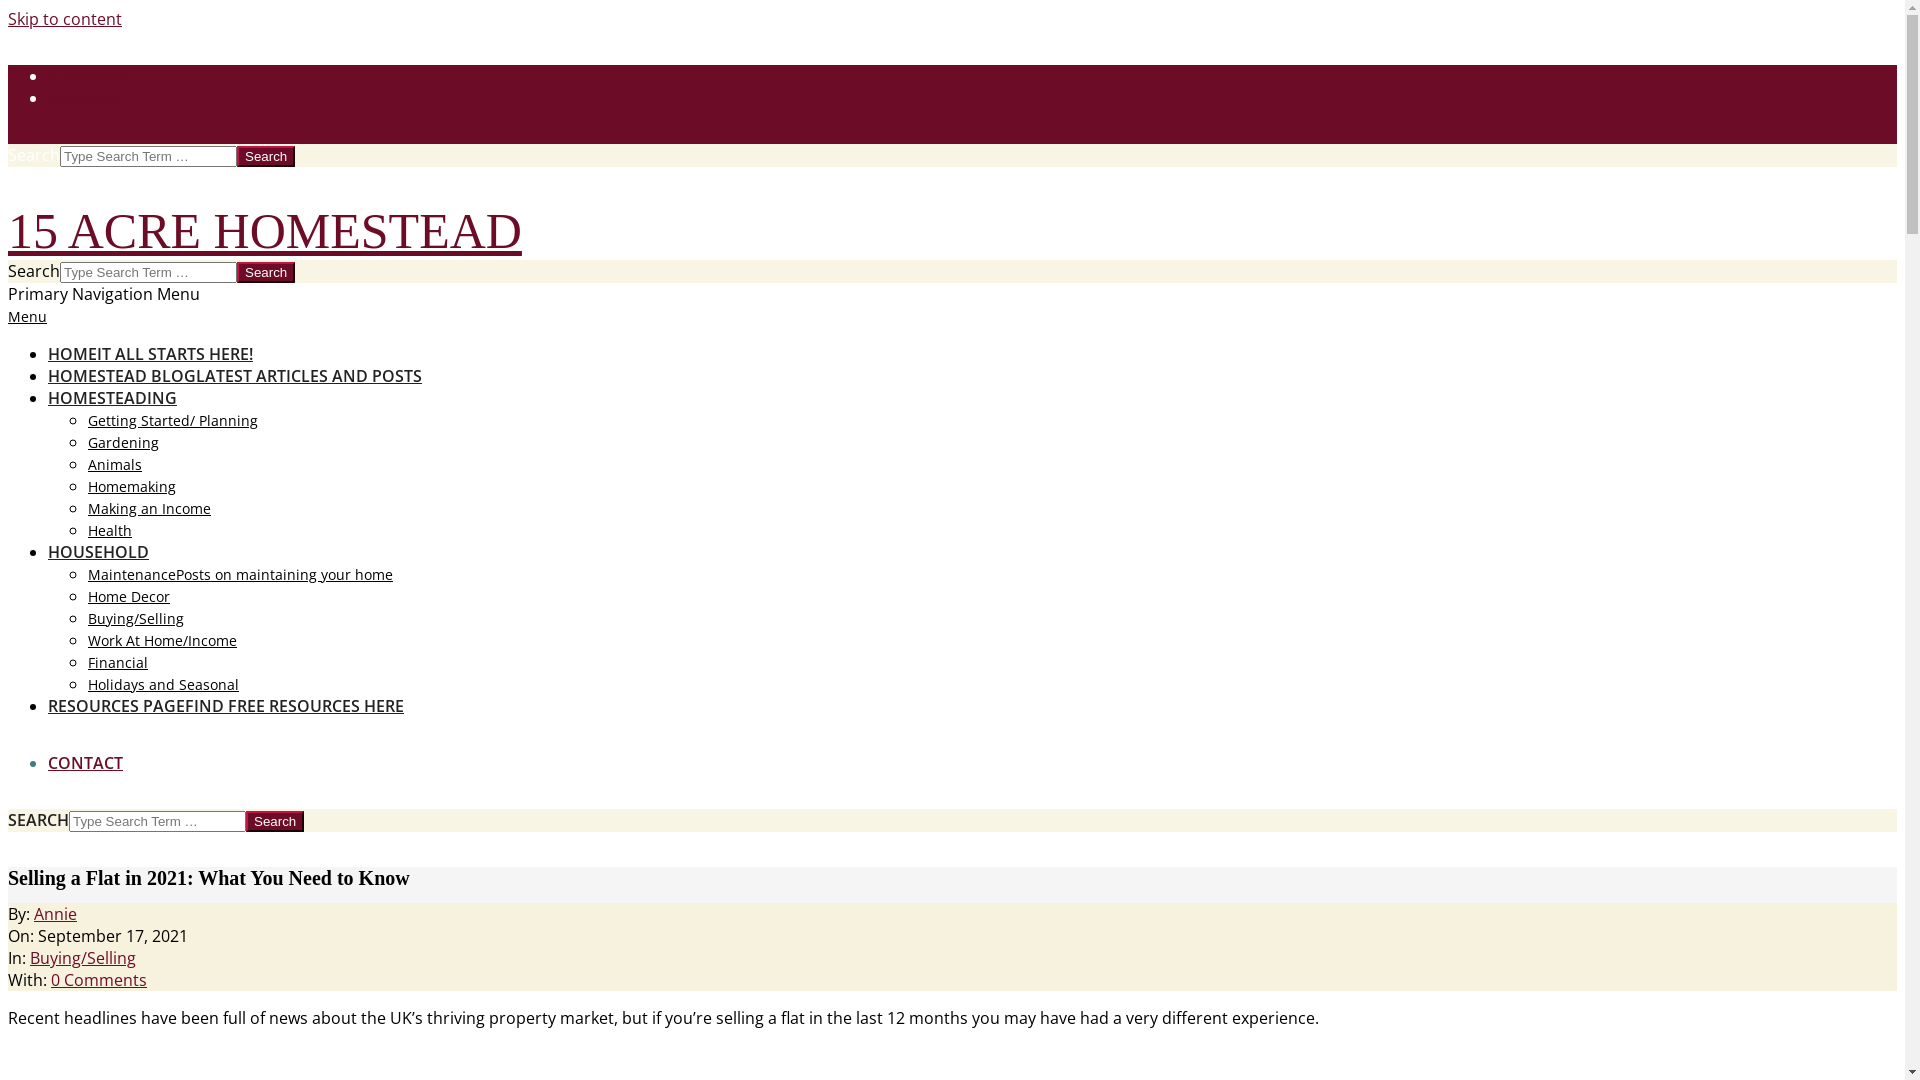  What do you see at coordinates (265, 231) in the screenshot?
I see `15 ACRE HOMESTEAD` at bounding box center [265, 231].